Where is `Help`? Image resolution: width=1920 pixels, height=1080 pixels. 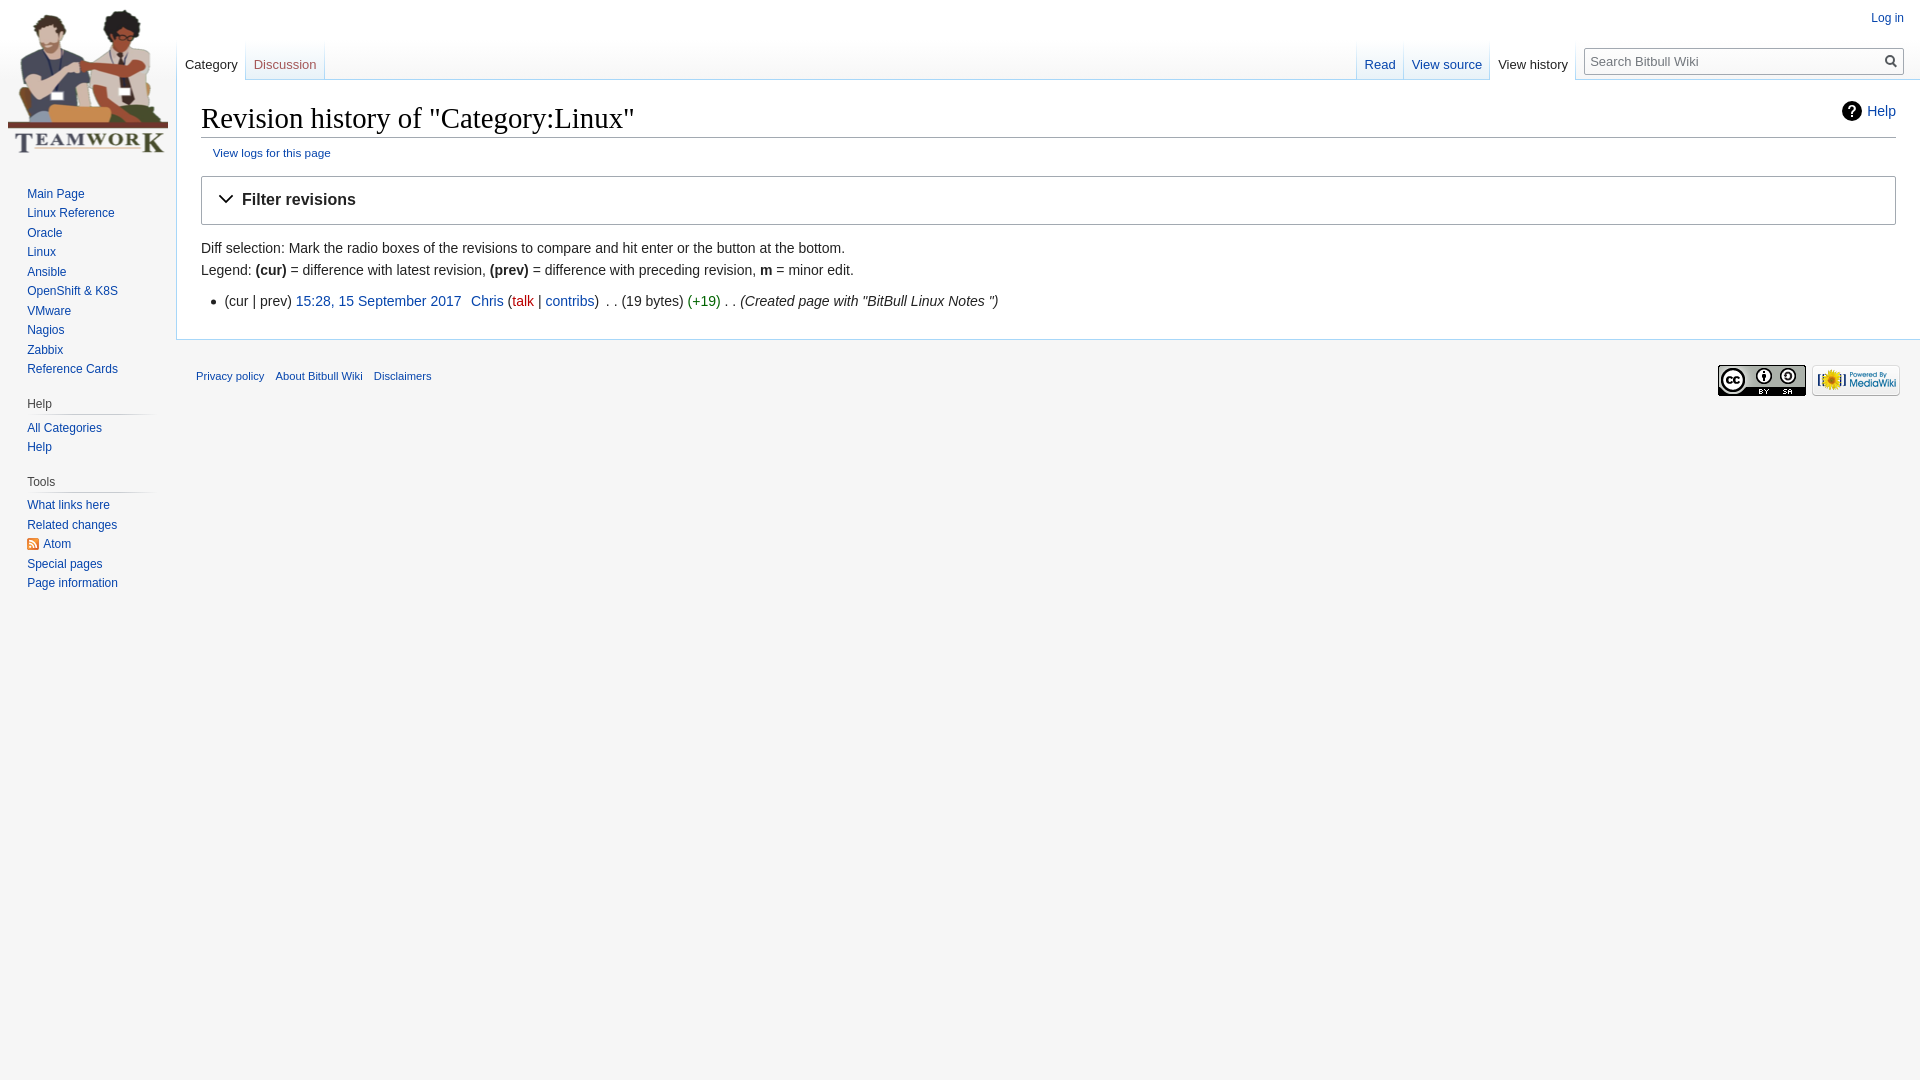 Help is located at coordinates (40, 447).